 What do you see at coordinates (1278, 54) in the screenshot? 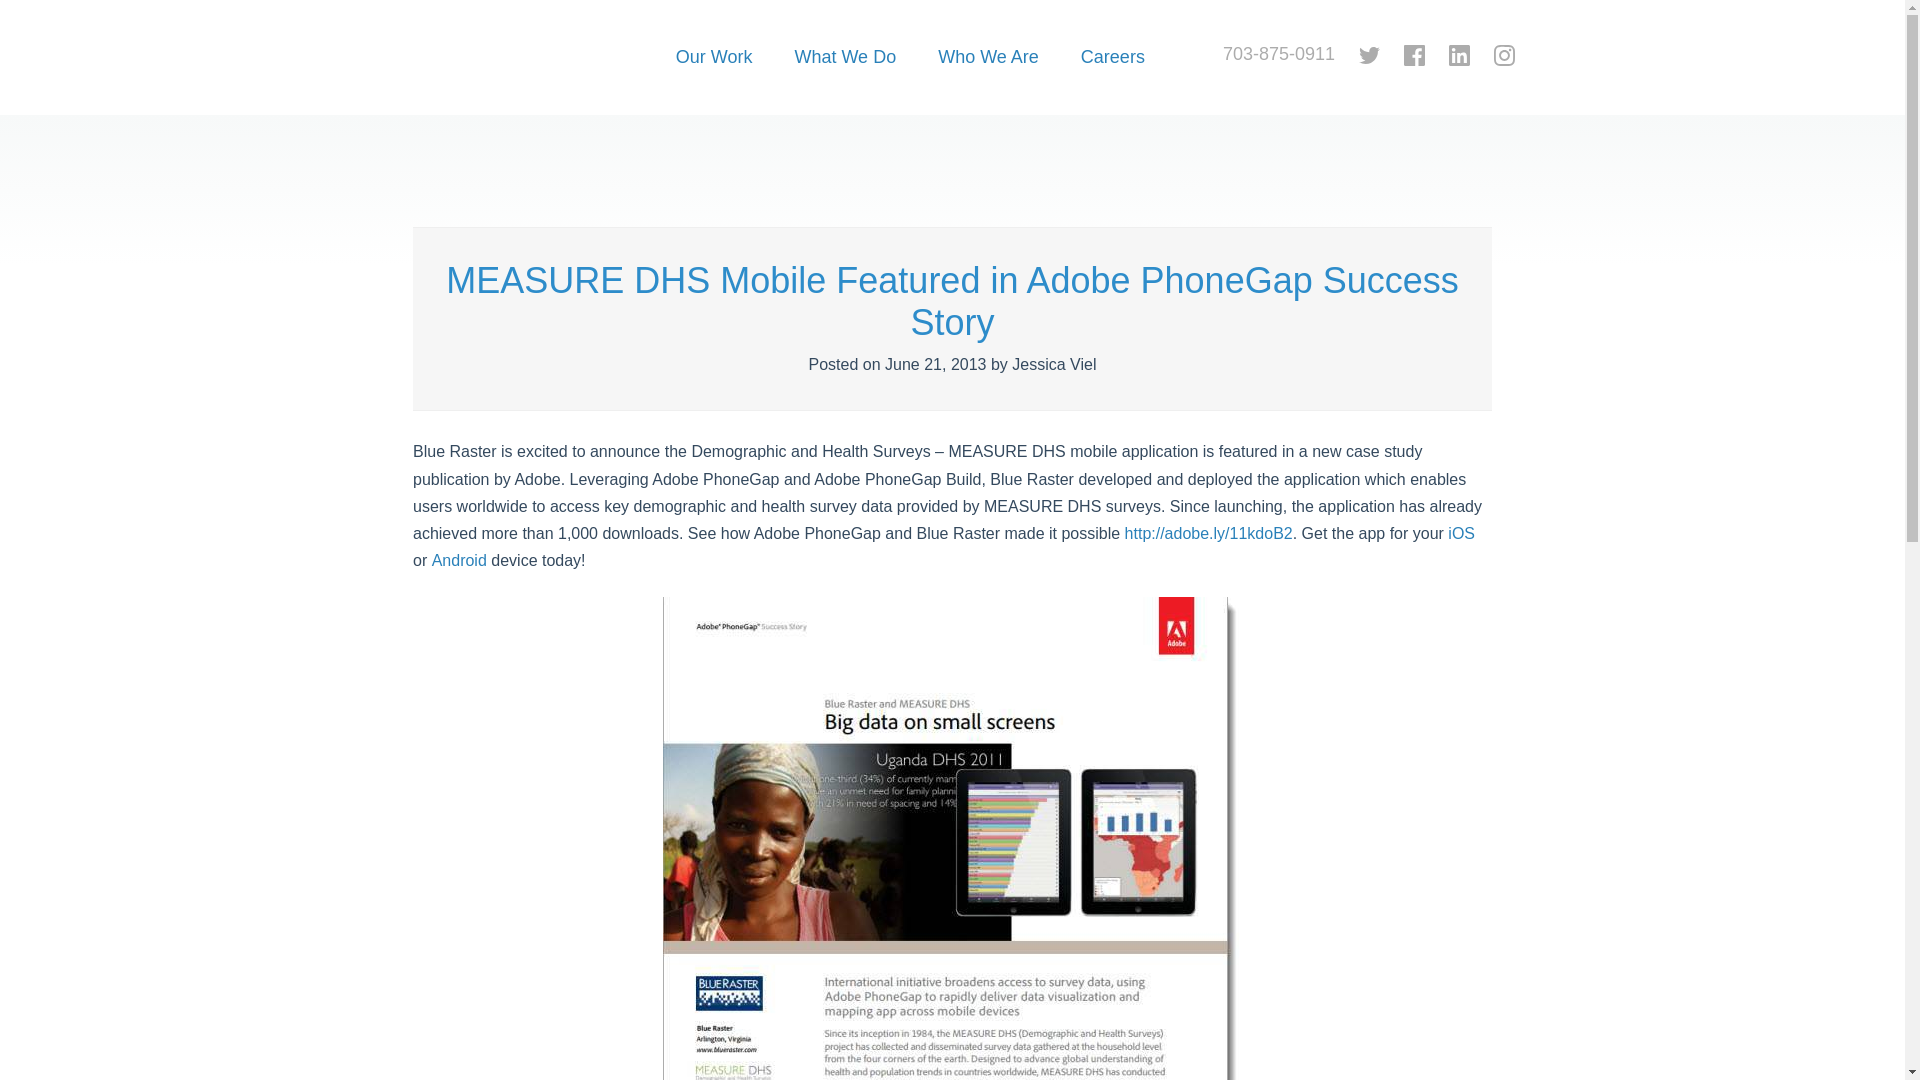
I see `703-875-0911` at bounding box center [1278, 54].